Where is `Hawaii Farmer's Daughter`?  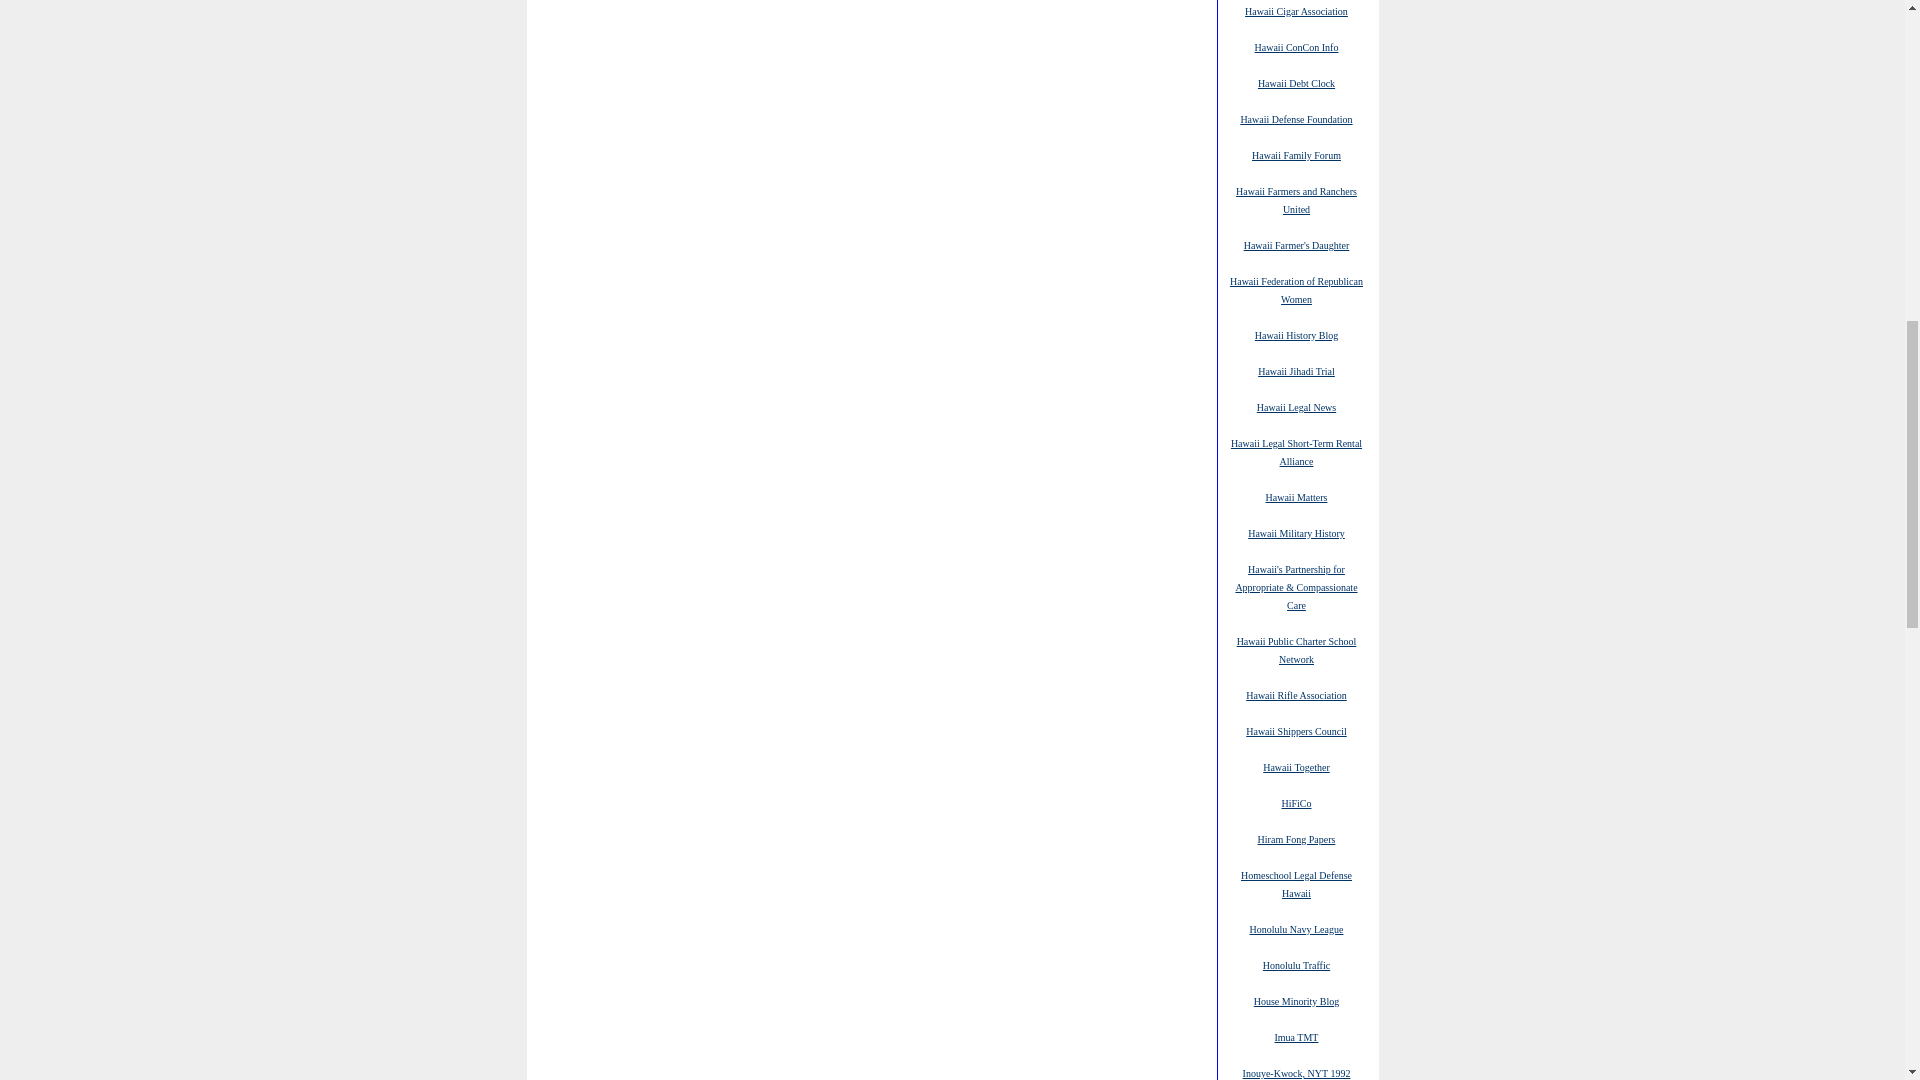 Hawaii Farmer's Daughter is located at coordinates (1296, 244).